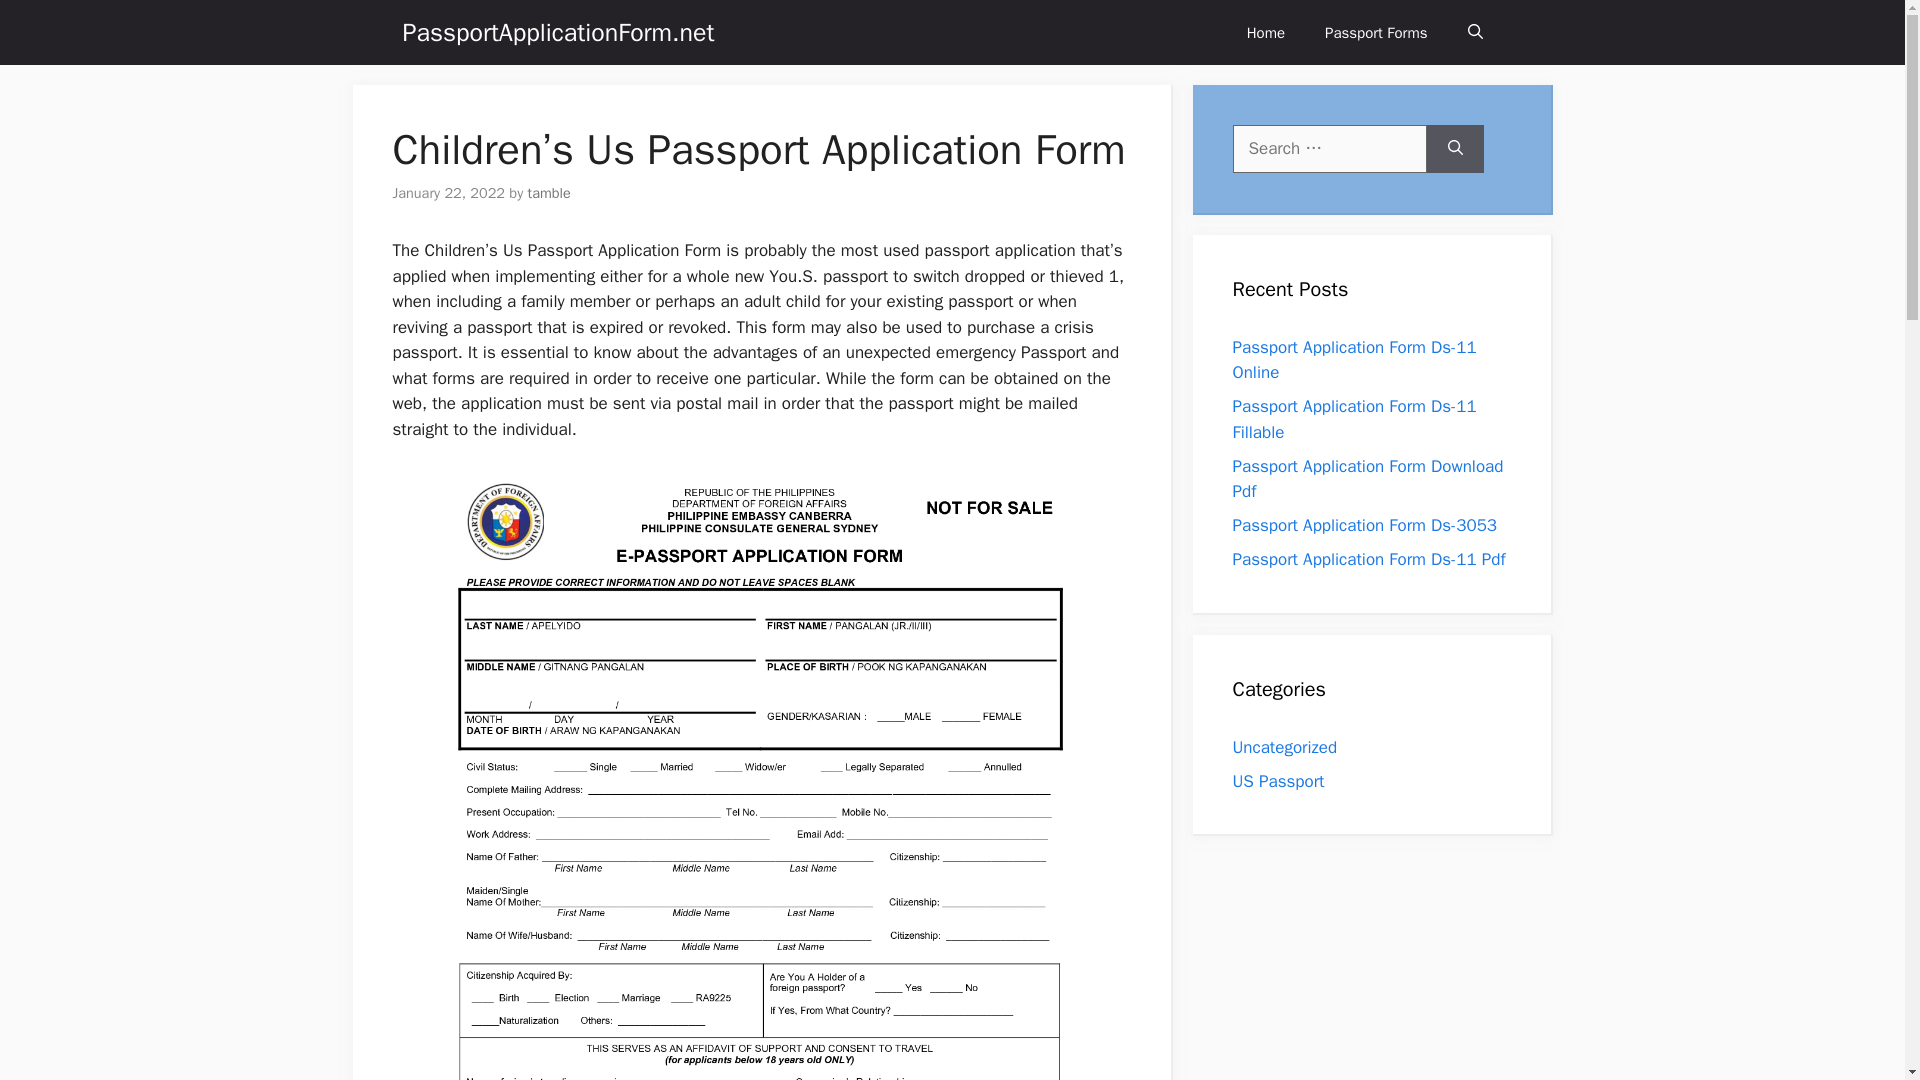 The height and width of the screenshot is (1080, 1920). I want to click on US Passport, so click(1278, 780).